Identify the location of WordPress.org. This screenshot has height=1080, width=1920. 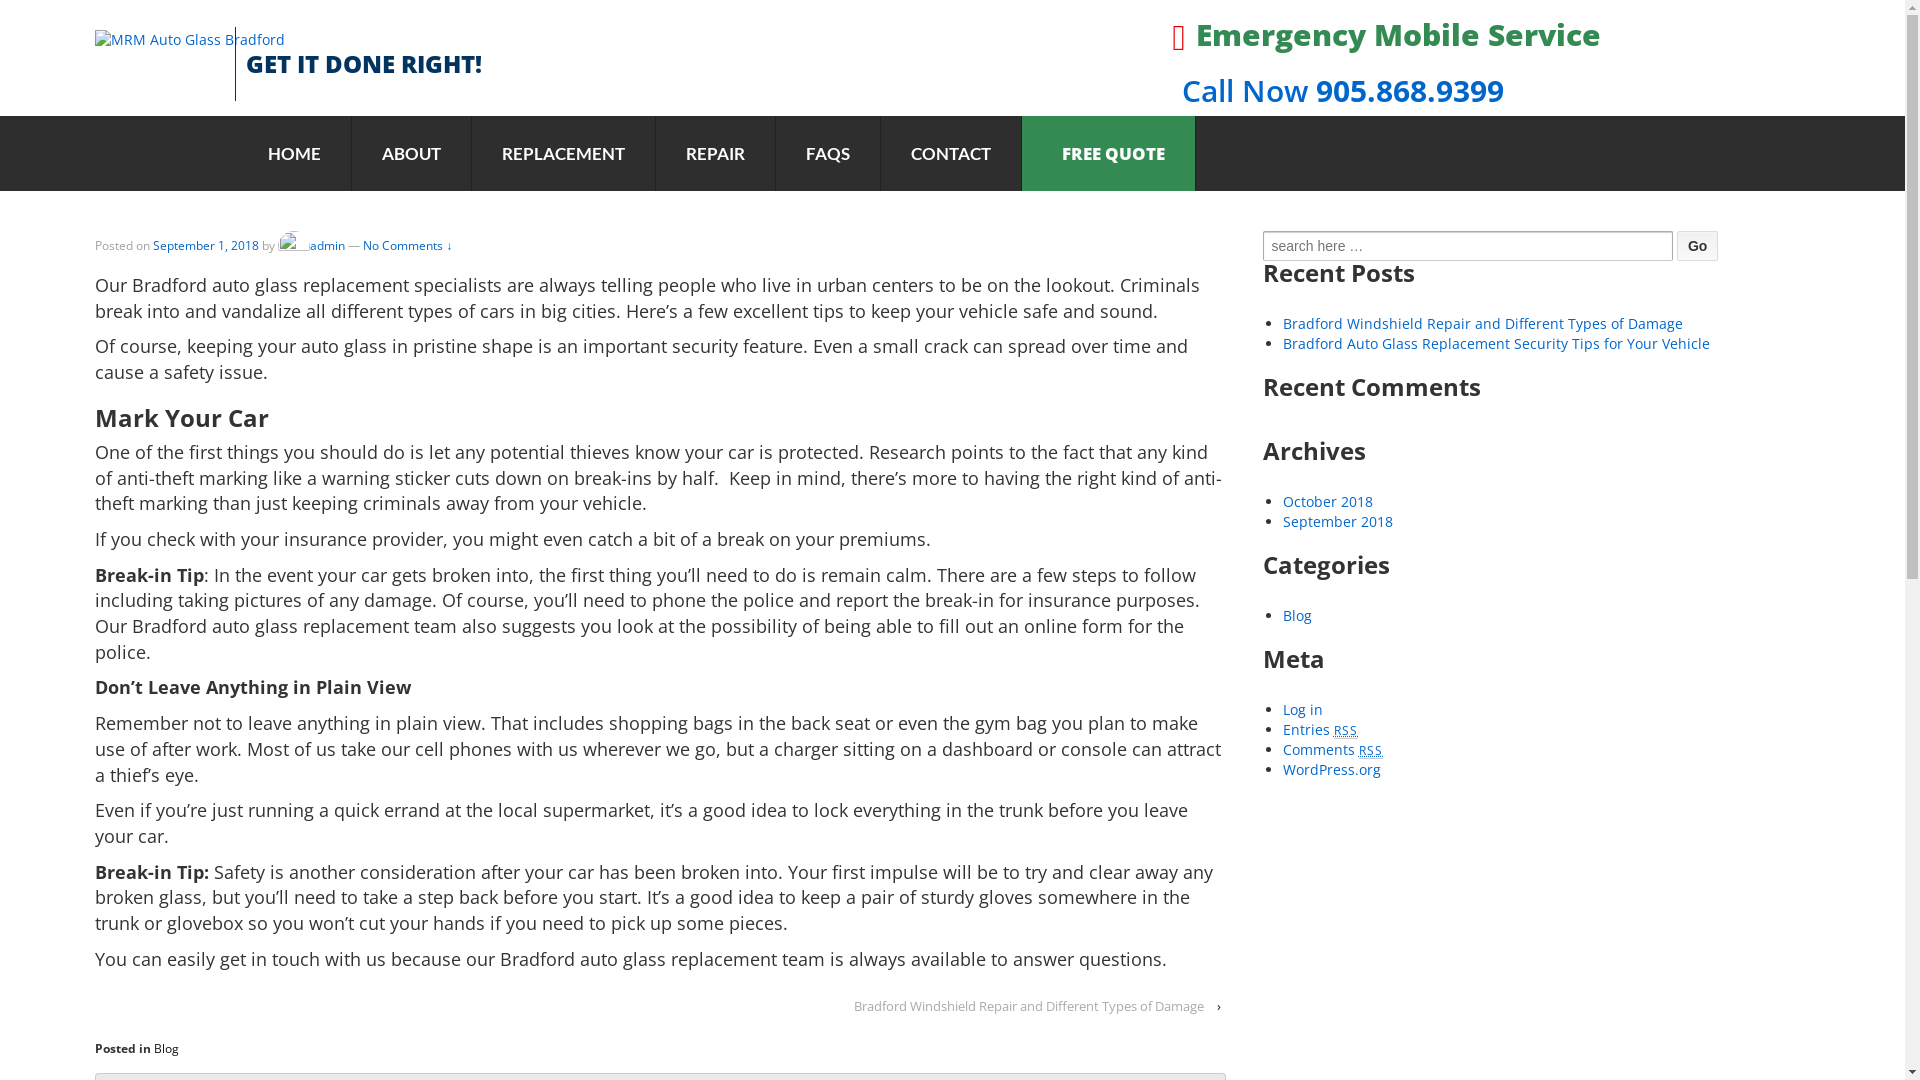
(1332, 770).